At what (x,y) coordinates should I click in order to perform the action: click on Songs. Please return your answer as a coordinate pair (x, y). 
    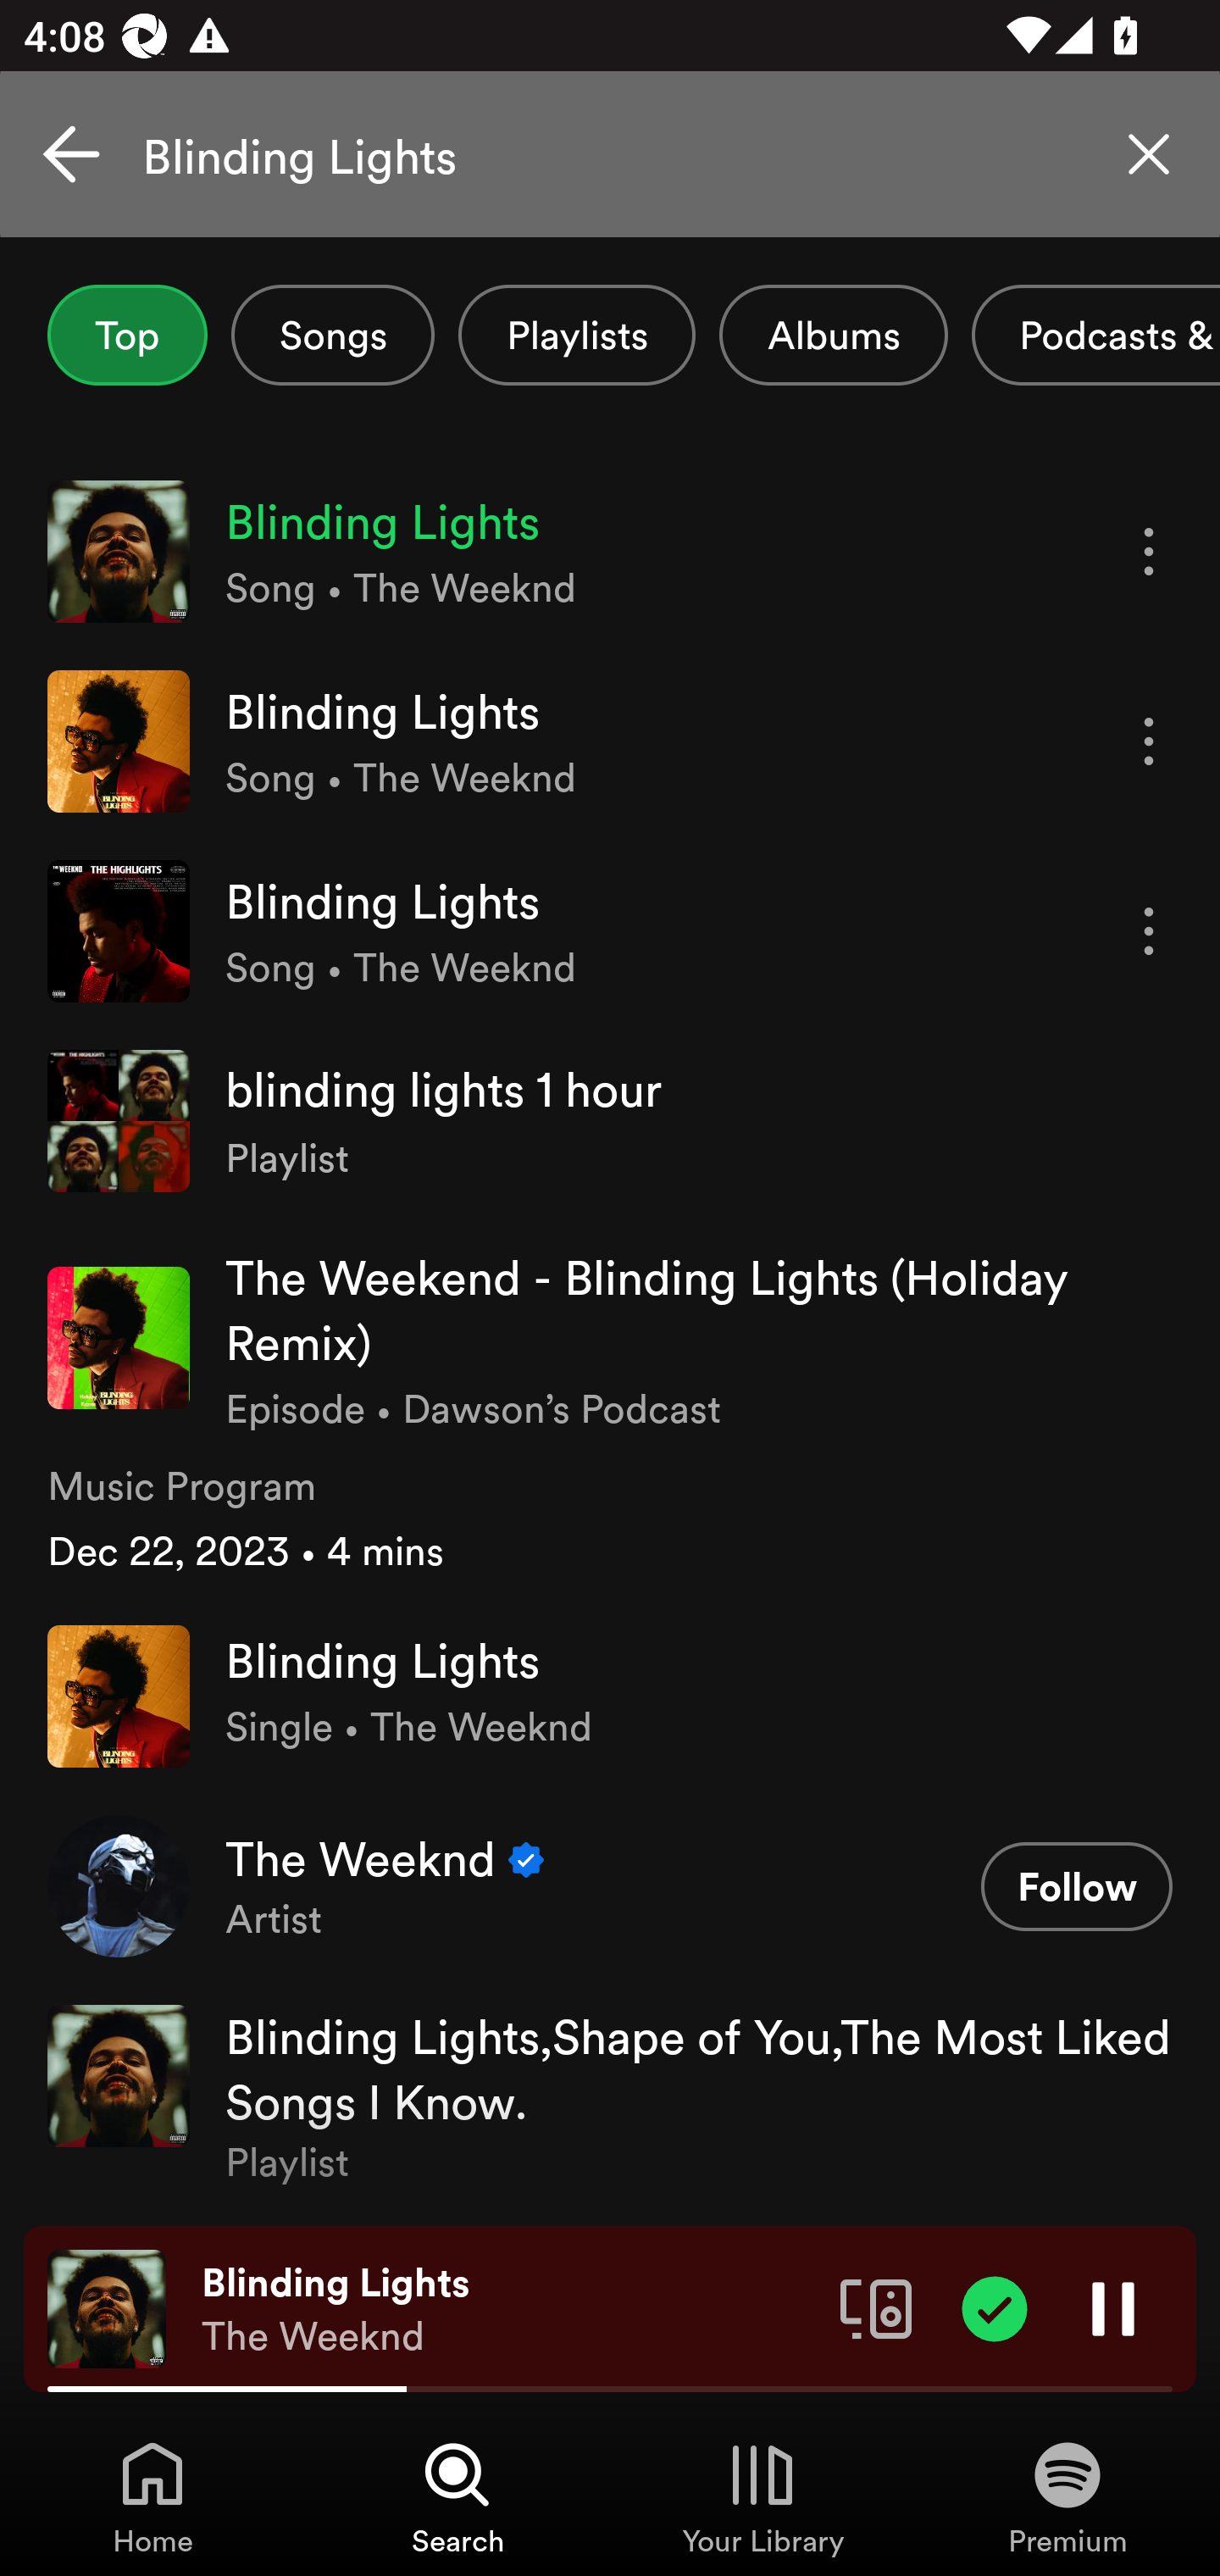
    Looking at the image, I should click on (332, 335).